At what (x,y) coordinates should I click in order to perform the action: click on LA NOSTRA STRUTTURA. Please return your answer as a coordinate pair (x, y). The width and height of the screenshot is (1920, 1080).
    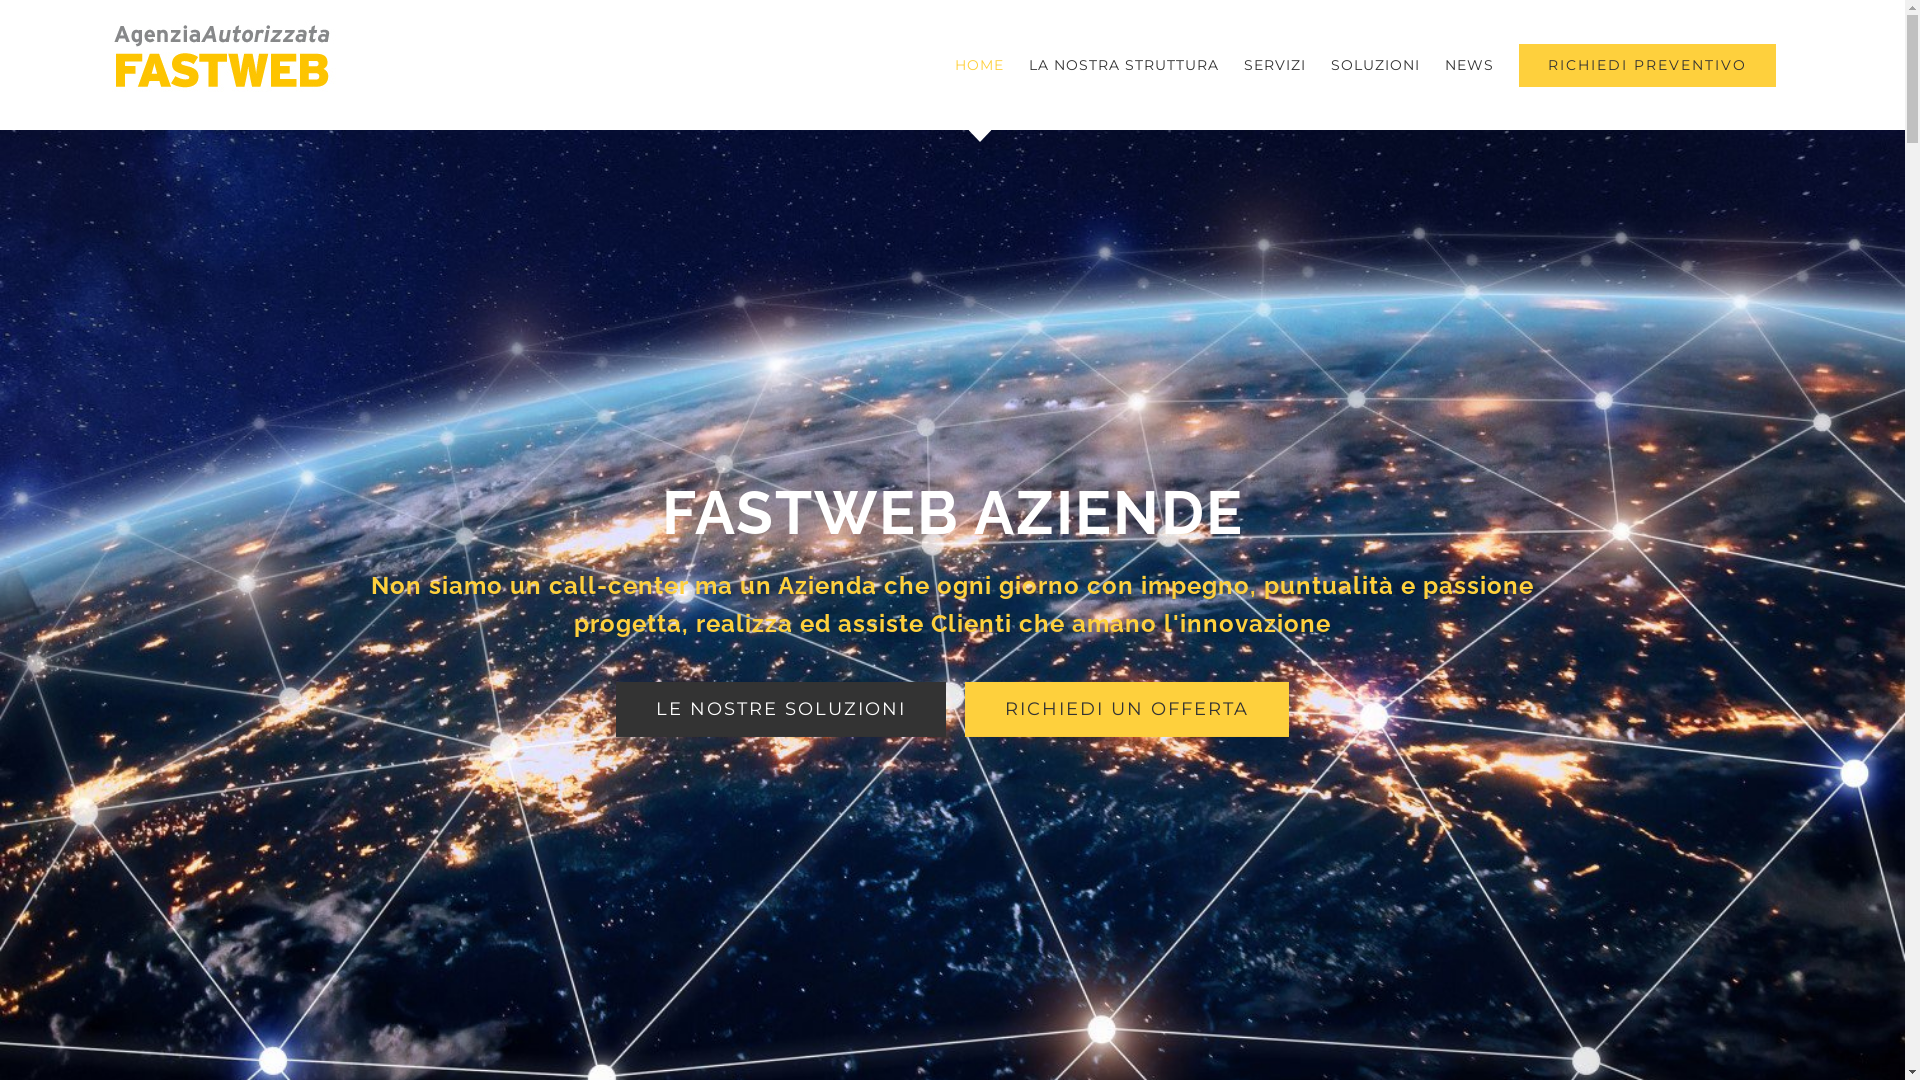
    Looking at the image, I should click on (1124, 65).